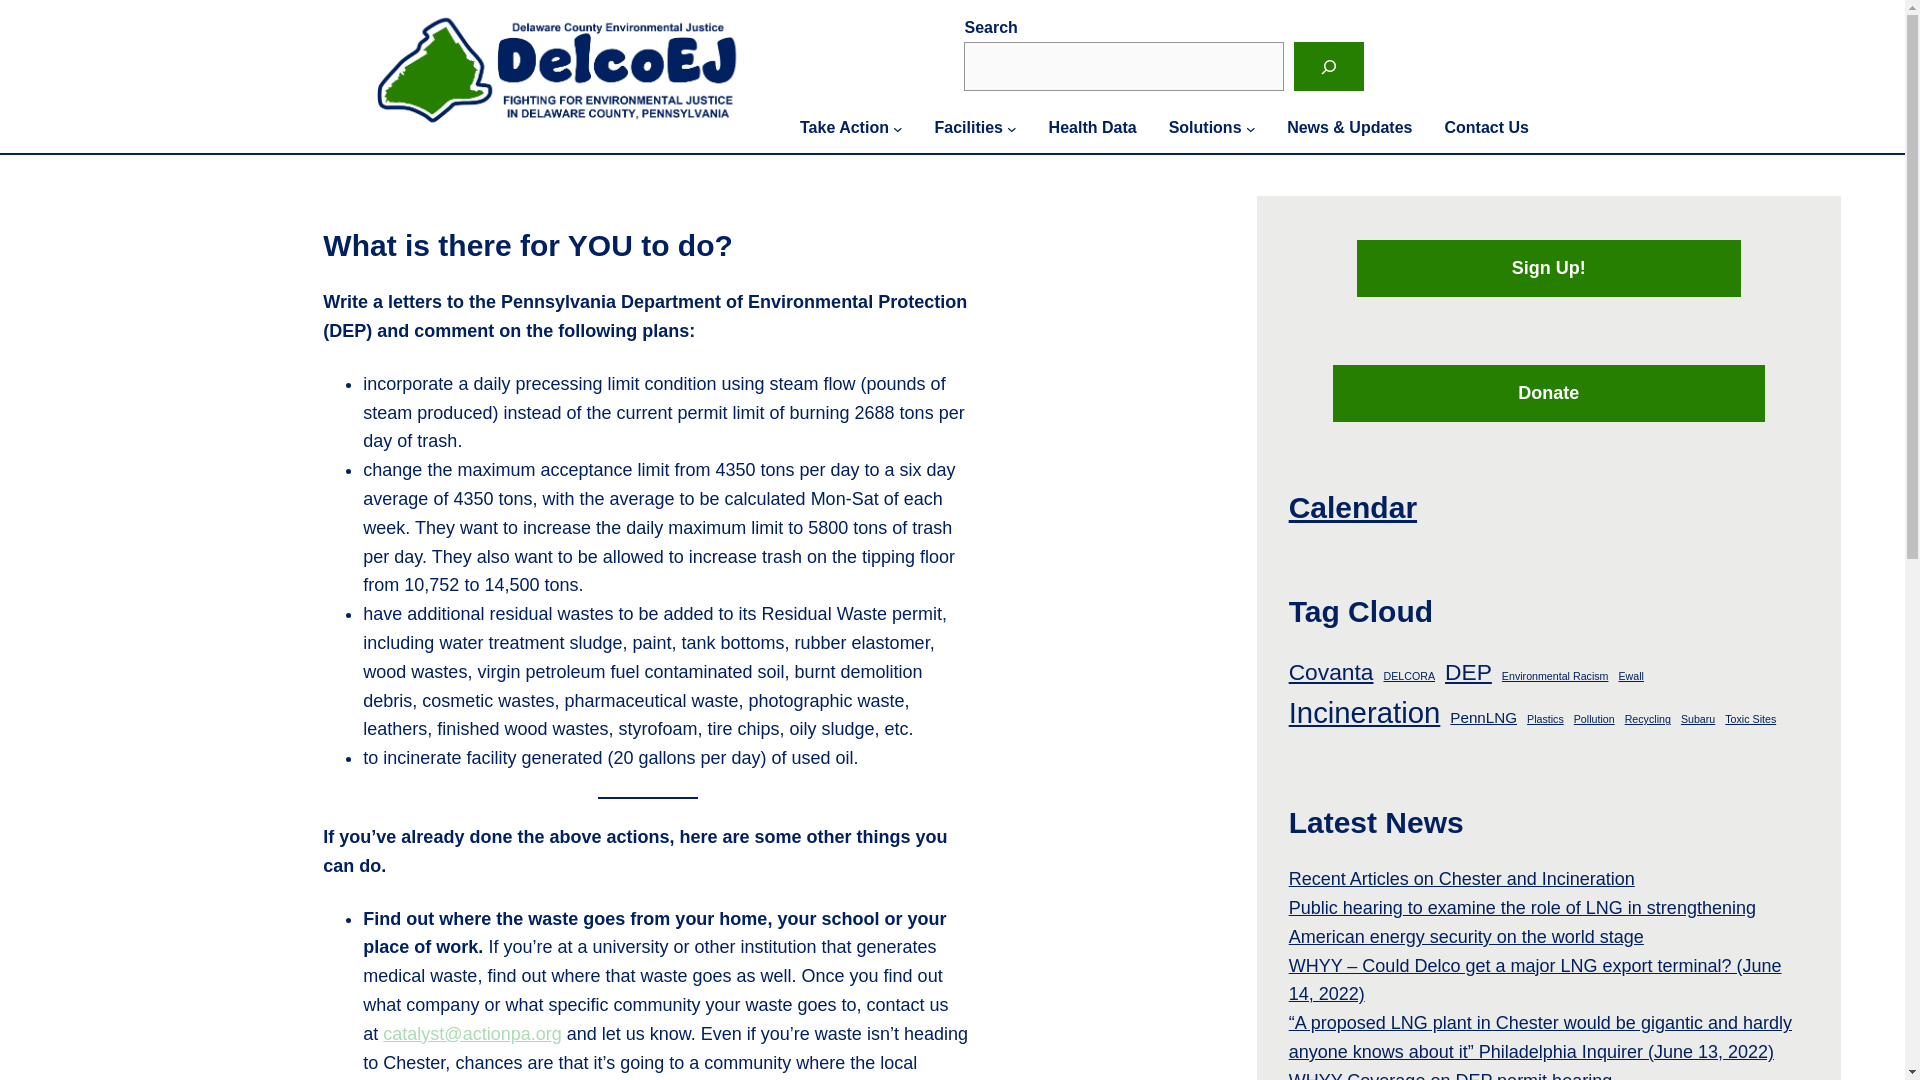  I want to click on DELCORA, so click(1408, 676).